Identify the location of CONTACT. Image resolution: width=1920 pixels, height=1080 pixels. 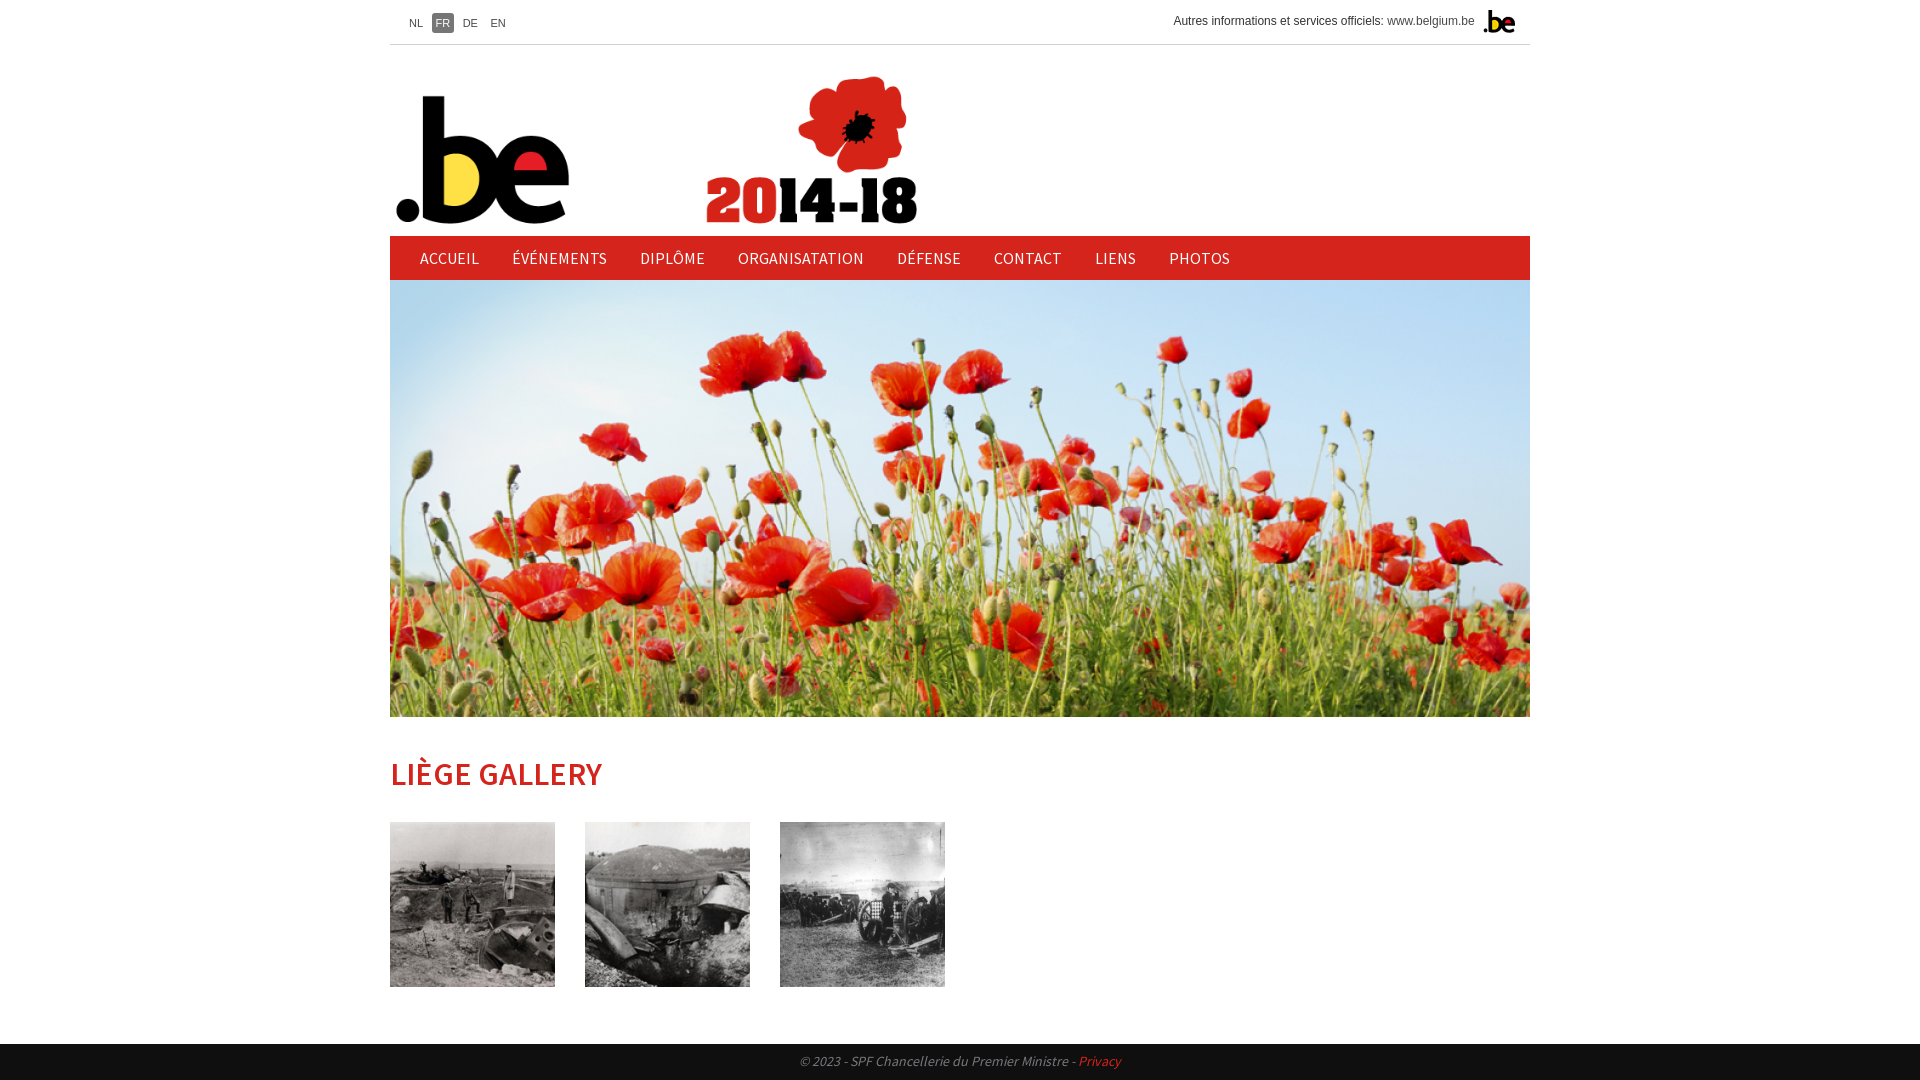
(1028, 258).